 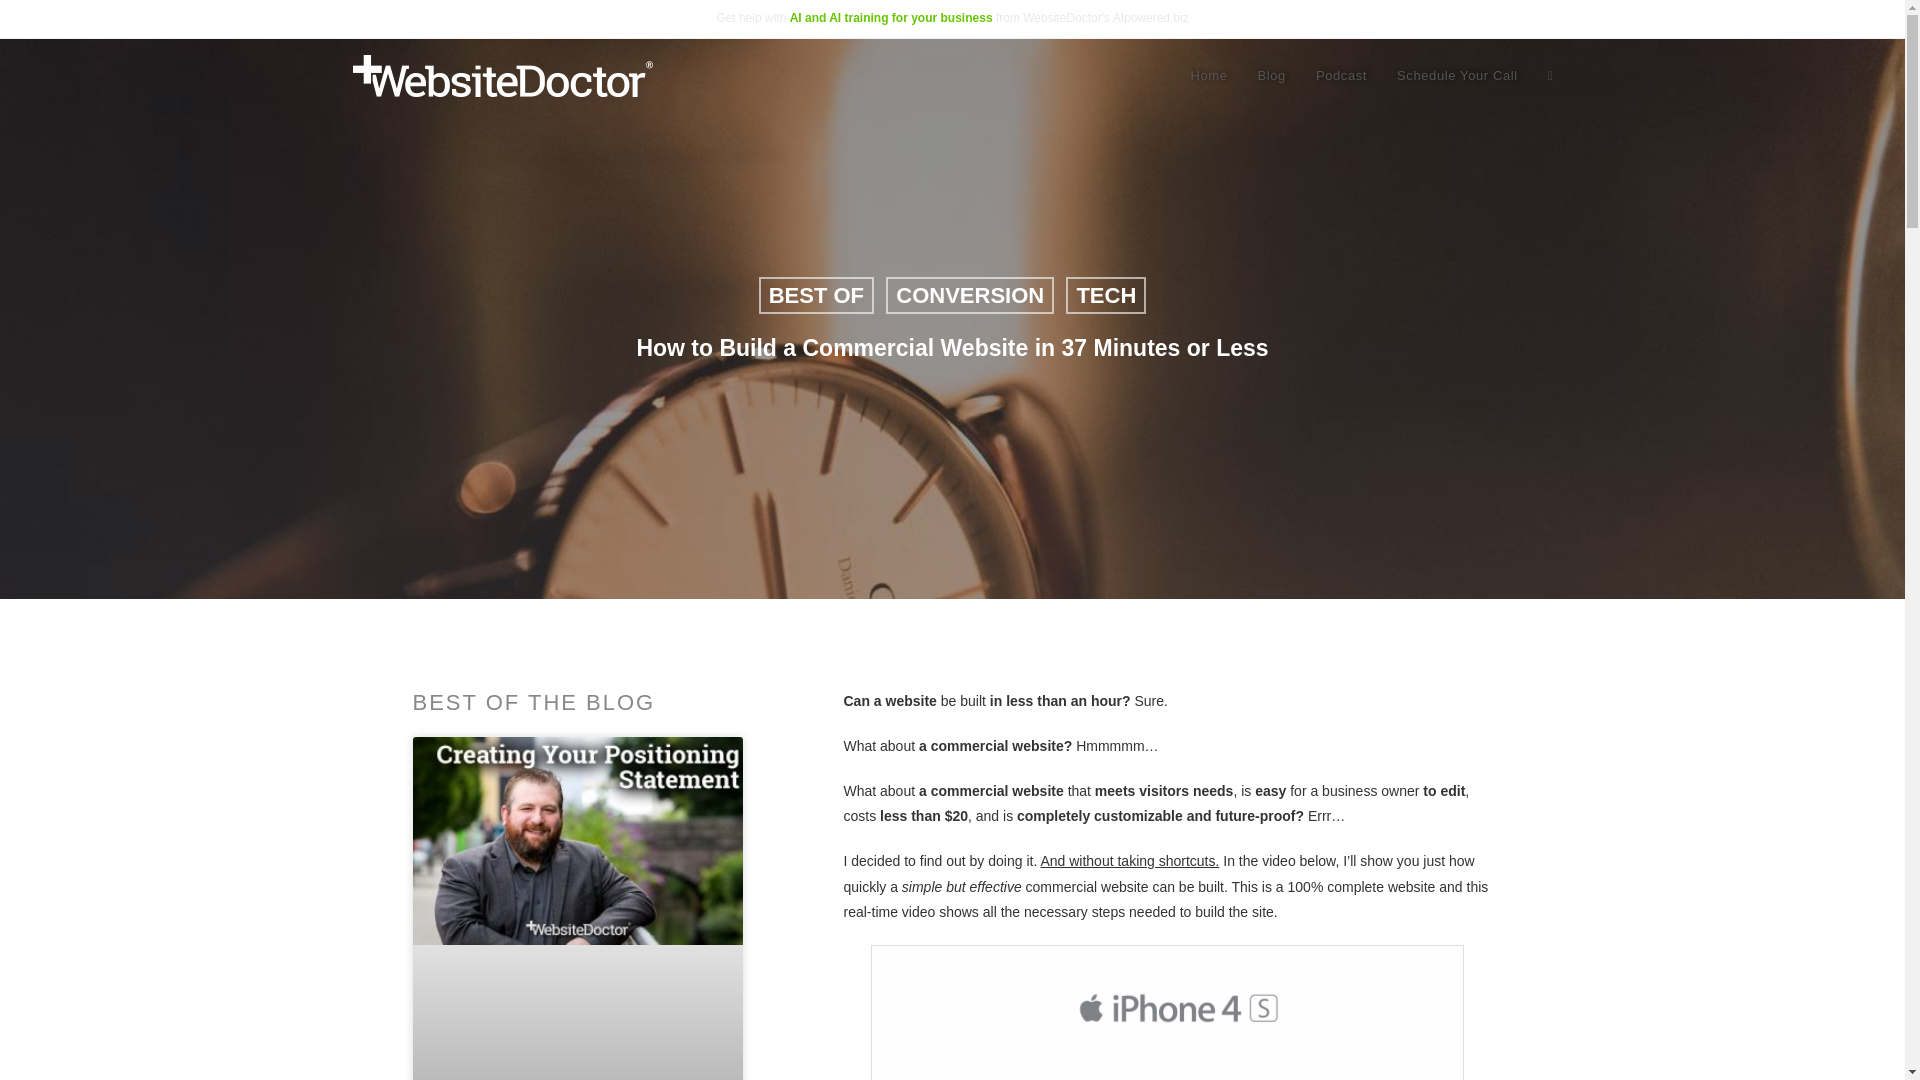 What do you see at coordinates (890, 17) in the screenshot?
I see `AI and AI training for your business` at bounding box center [890, 17].